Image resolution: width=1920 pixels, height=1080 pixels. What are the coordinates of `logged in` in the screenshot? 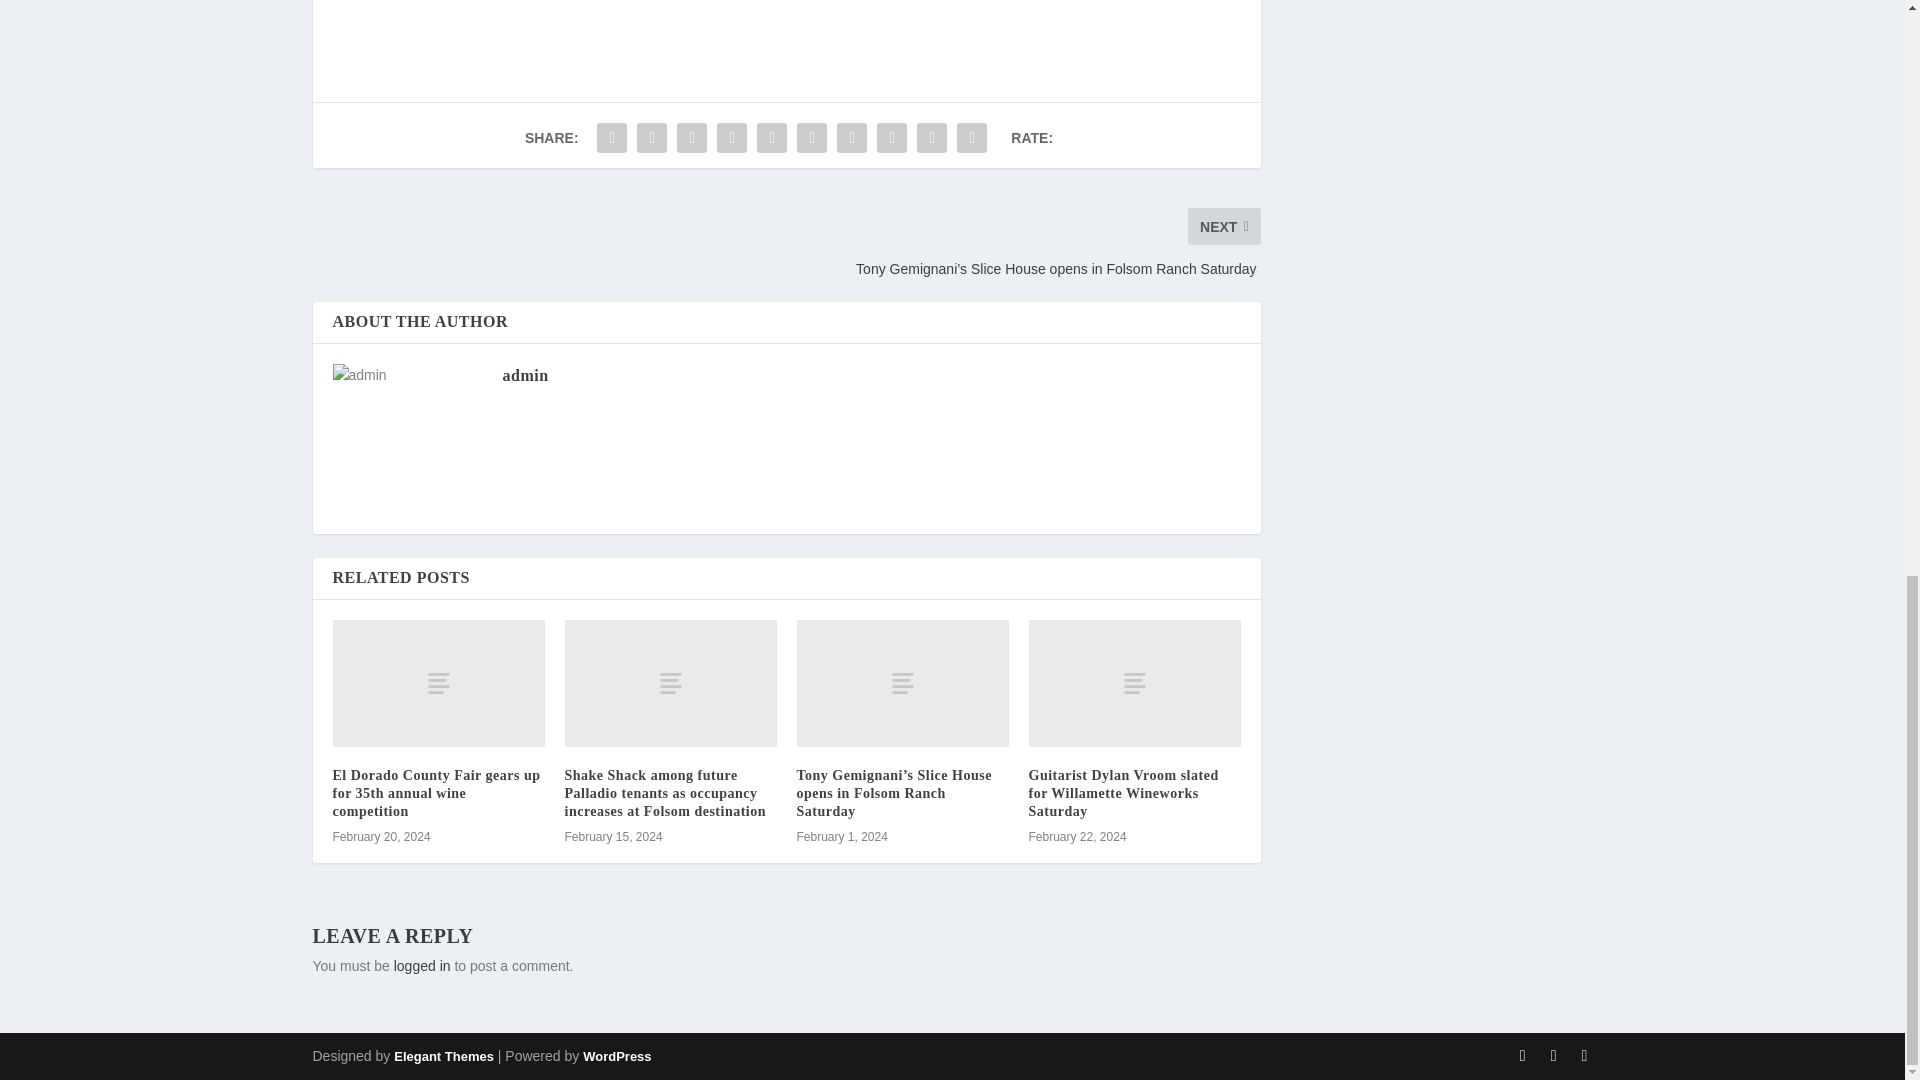 It's located at (422, 966).